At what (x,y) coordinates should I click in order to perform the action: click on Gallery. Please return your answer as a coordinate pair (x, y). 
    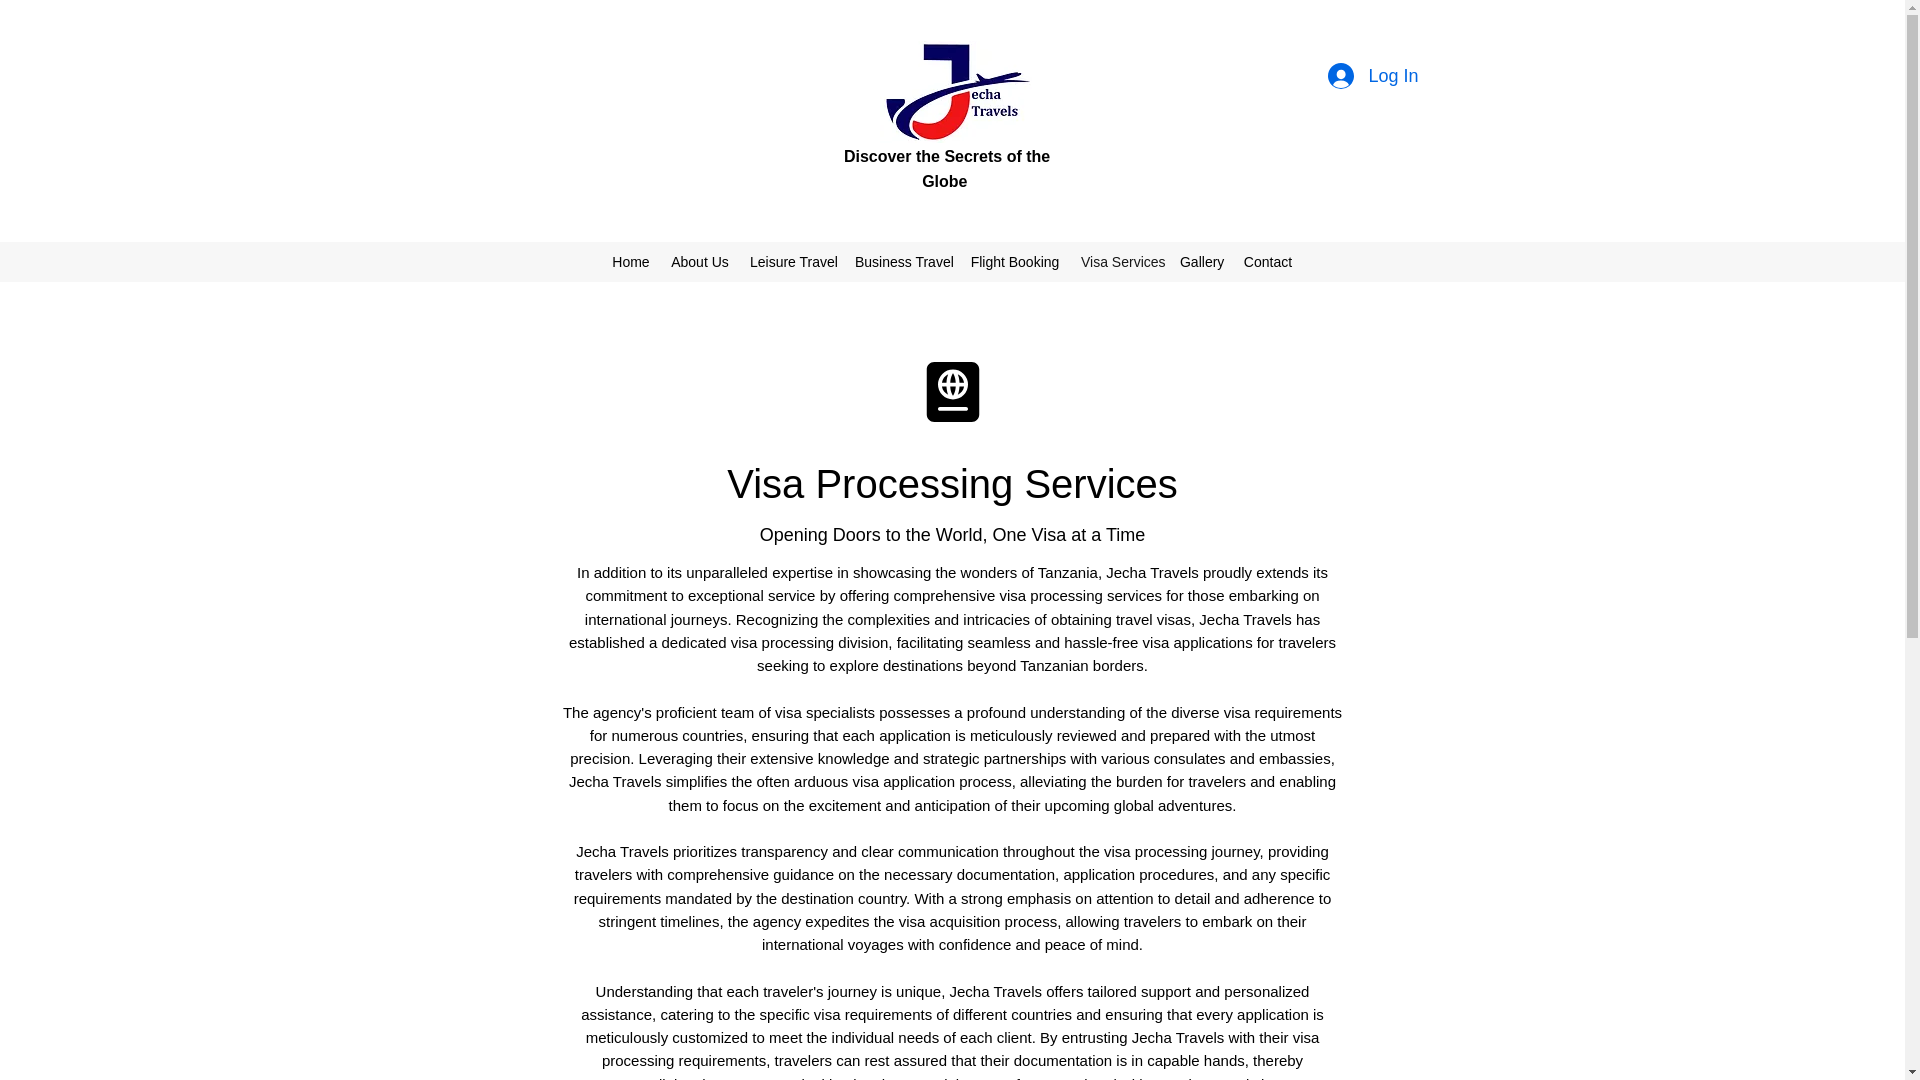
    Looking at the image, I should click on (1200, 262).